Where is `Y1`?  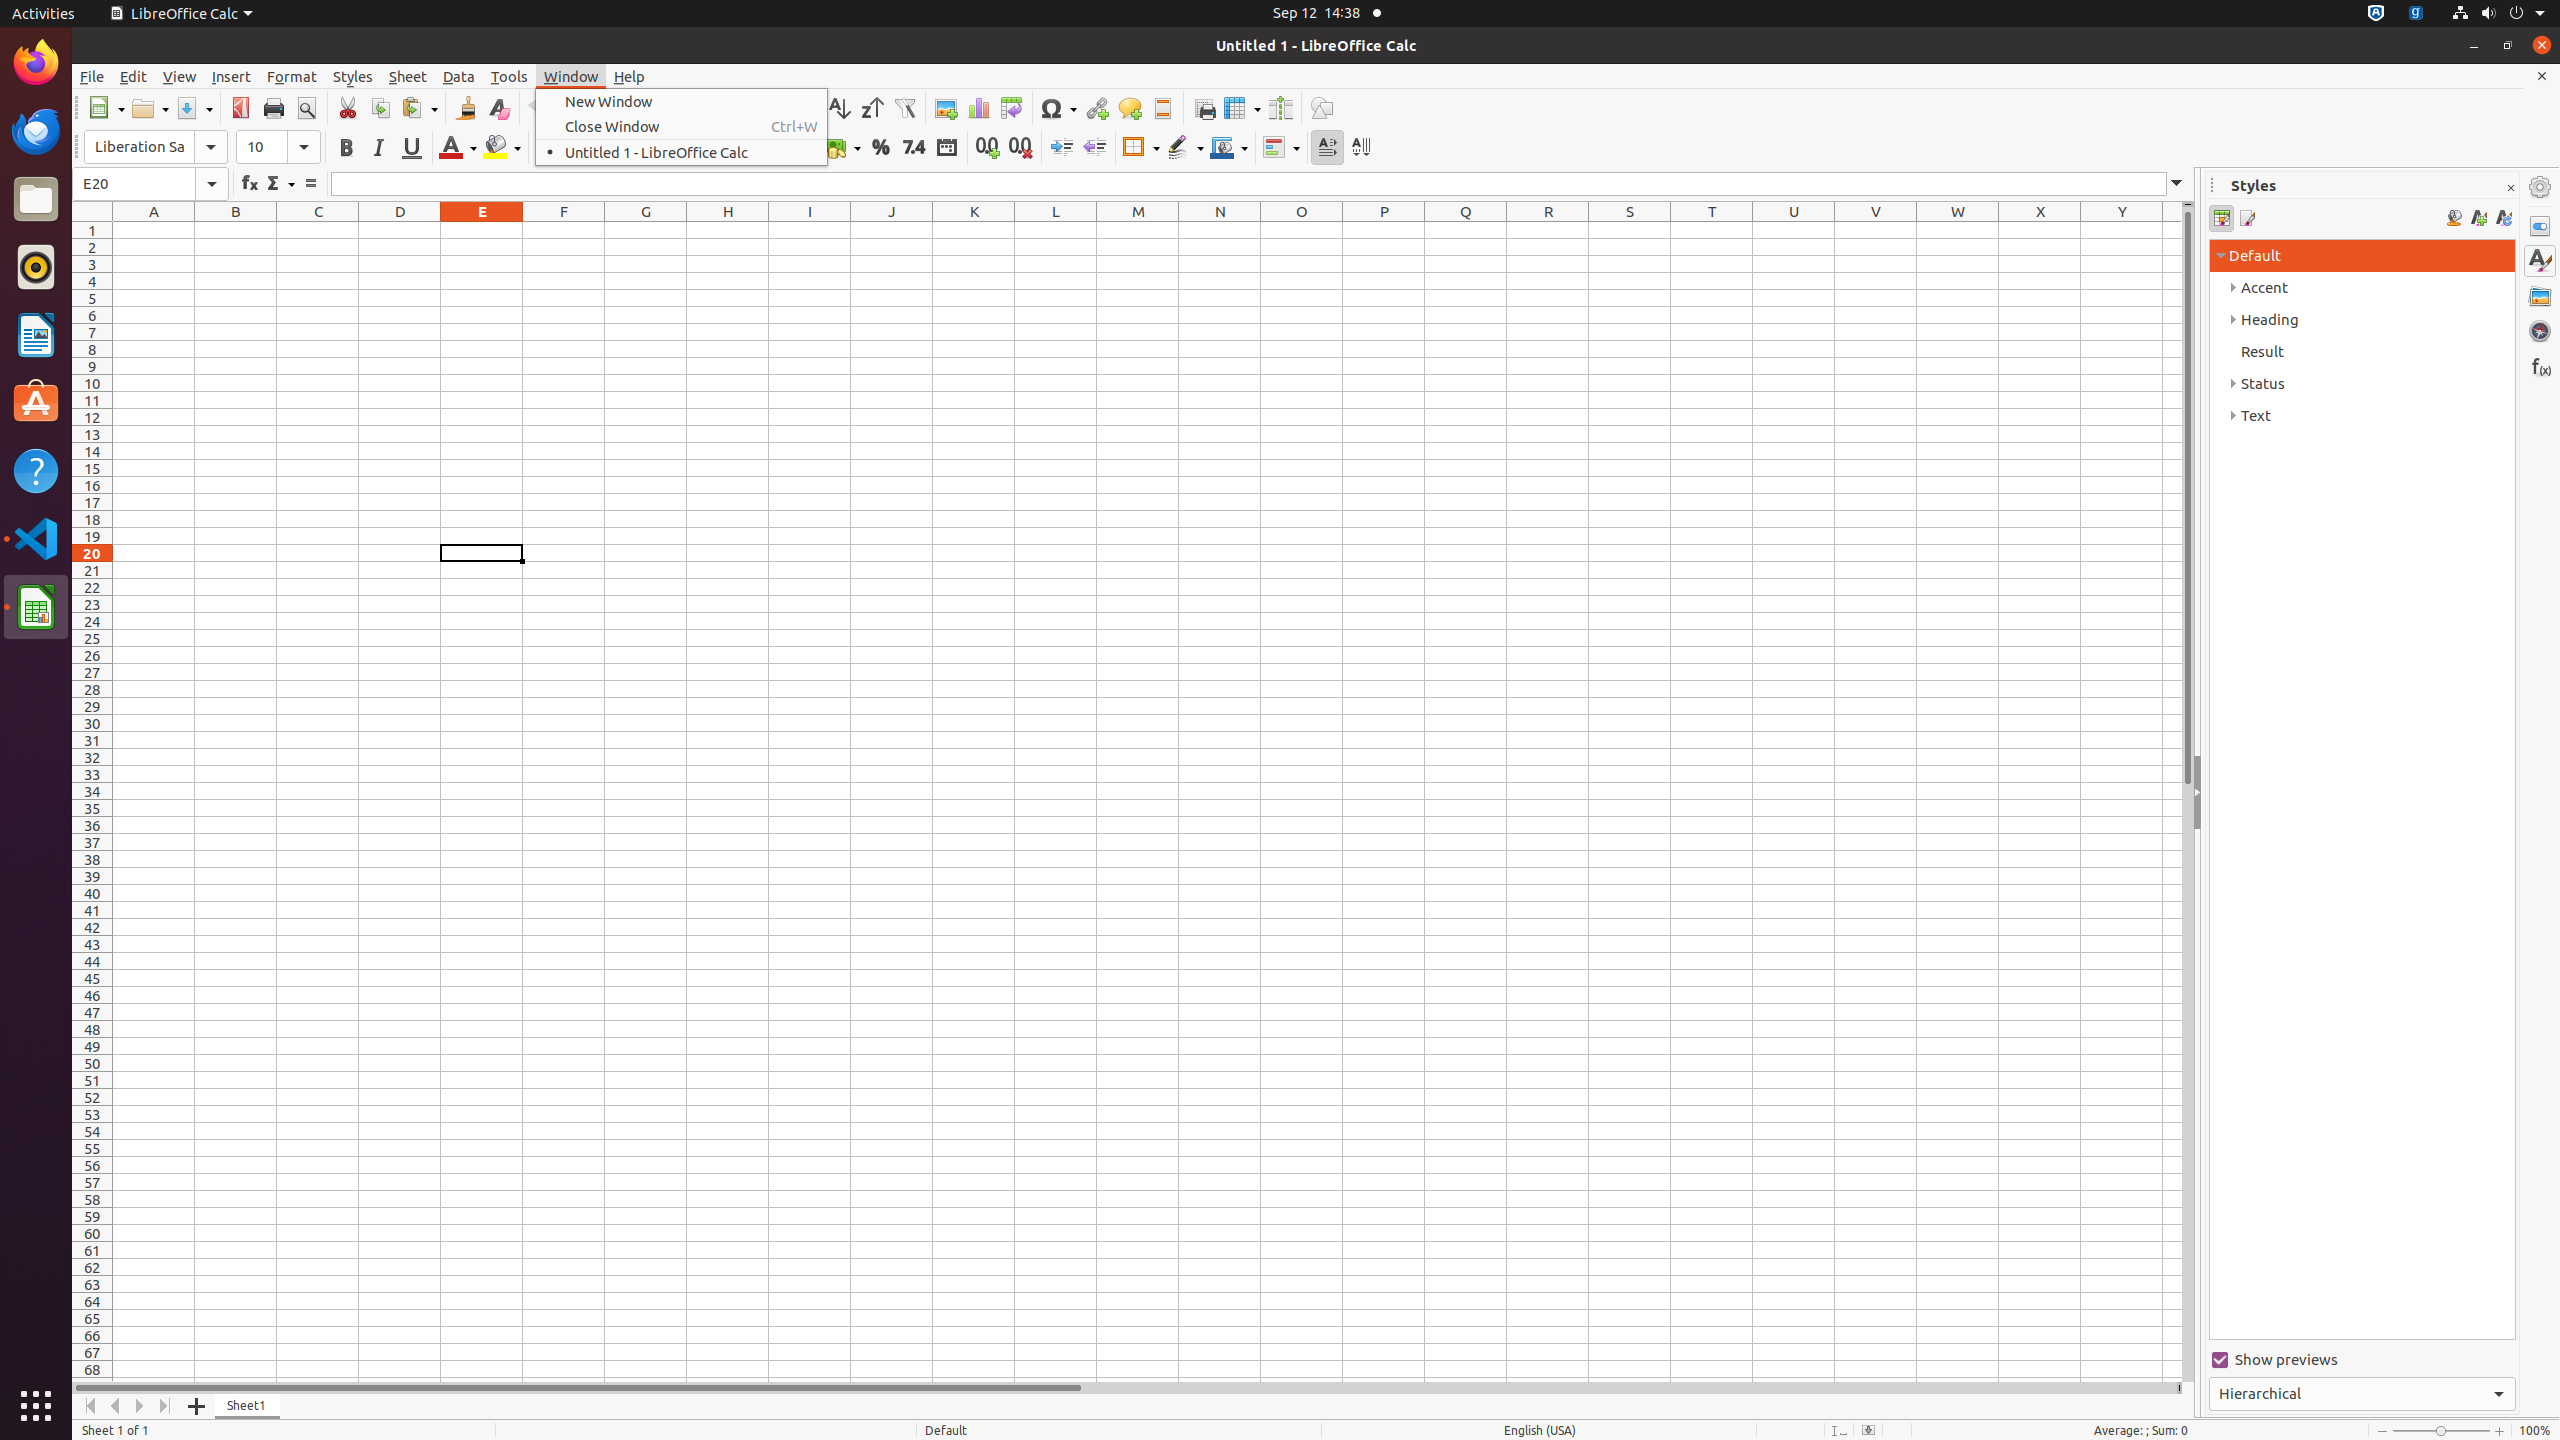 Y1 is located at coordinates (2122, 230).